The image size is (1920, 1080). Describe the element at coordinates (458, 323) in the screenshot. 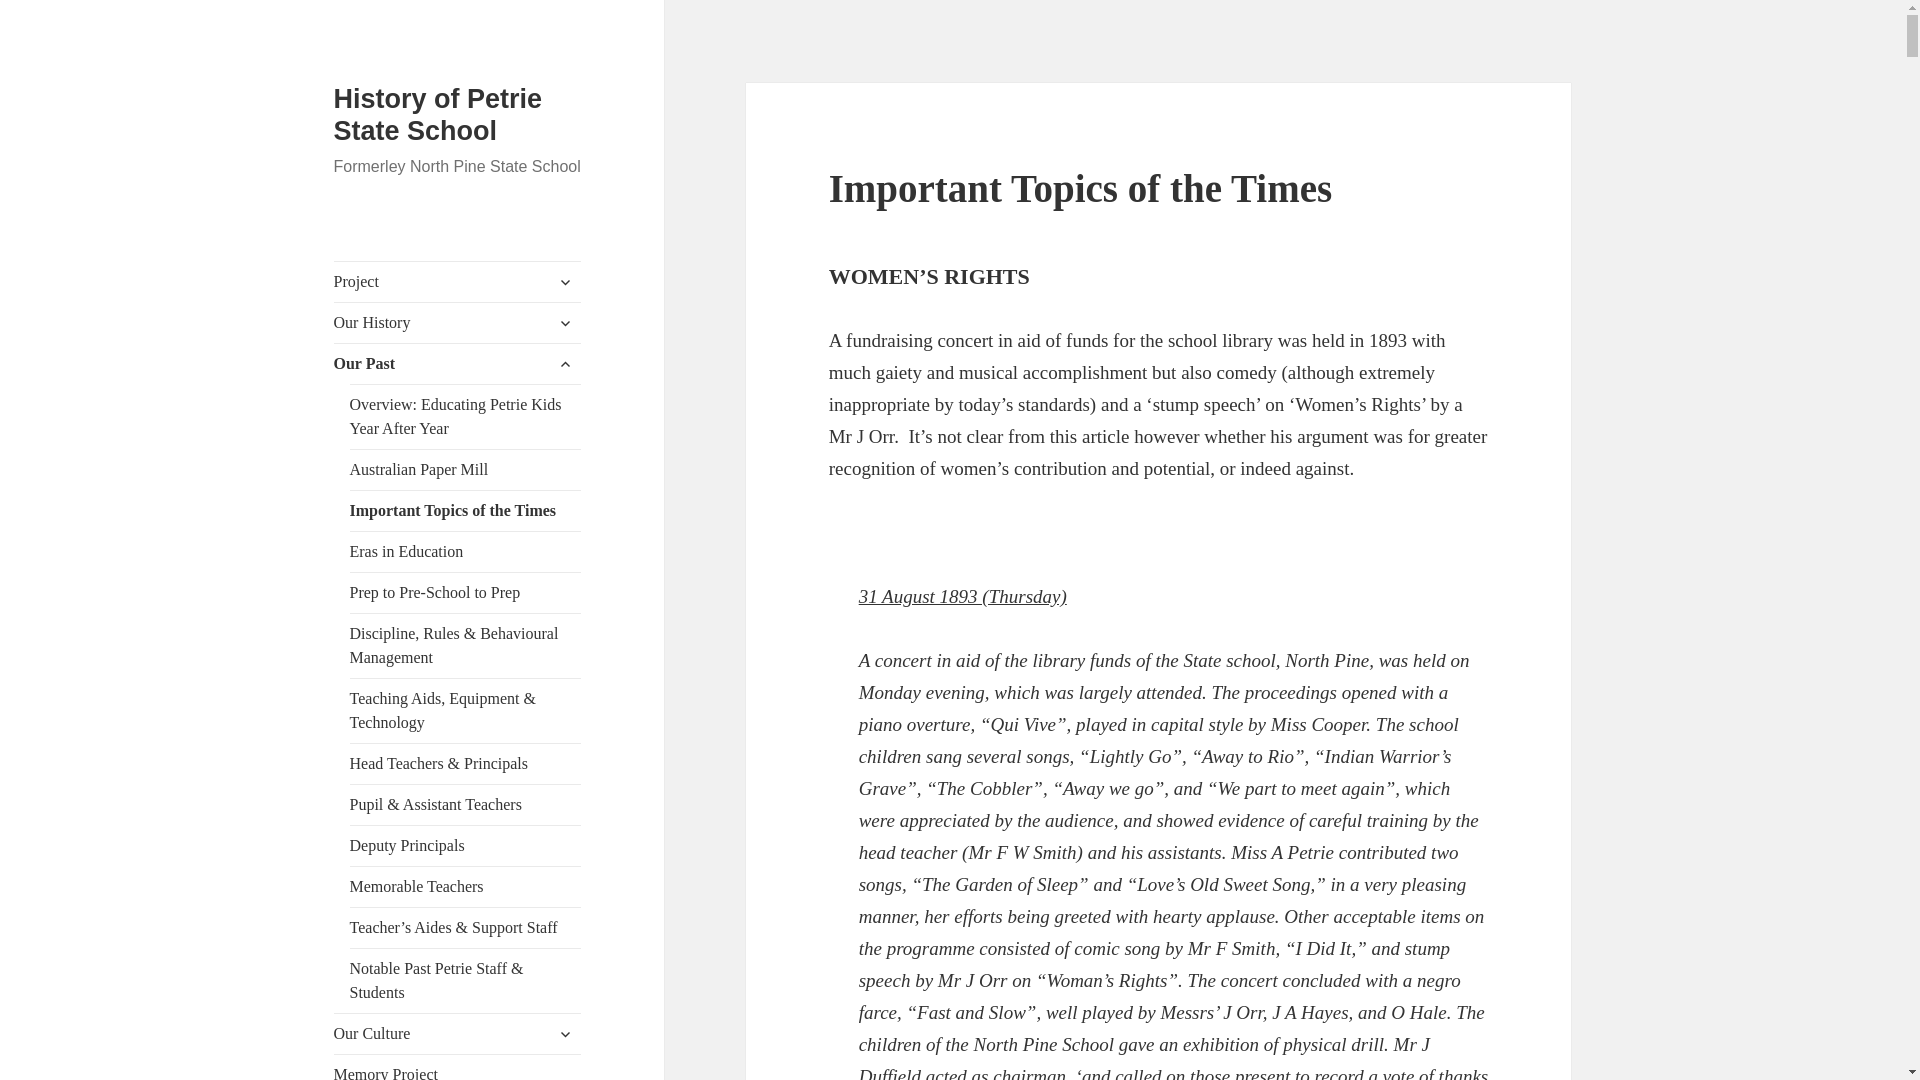

I see `Our History` at that location.